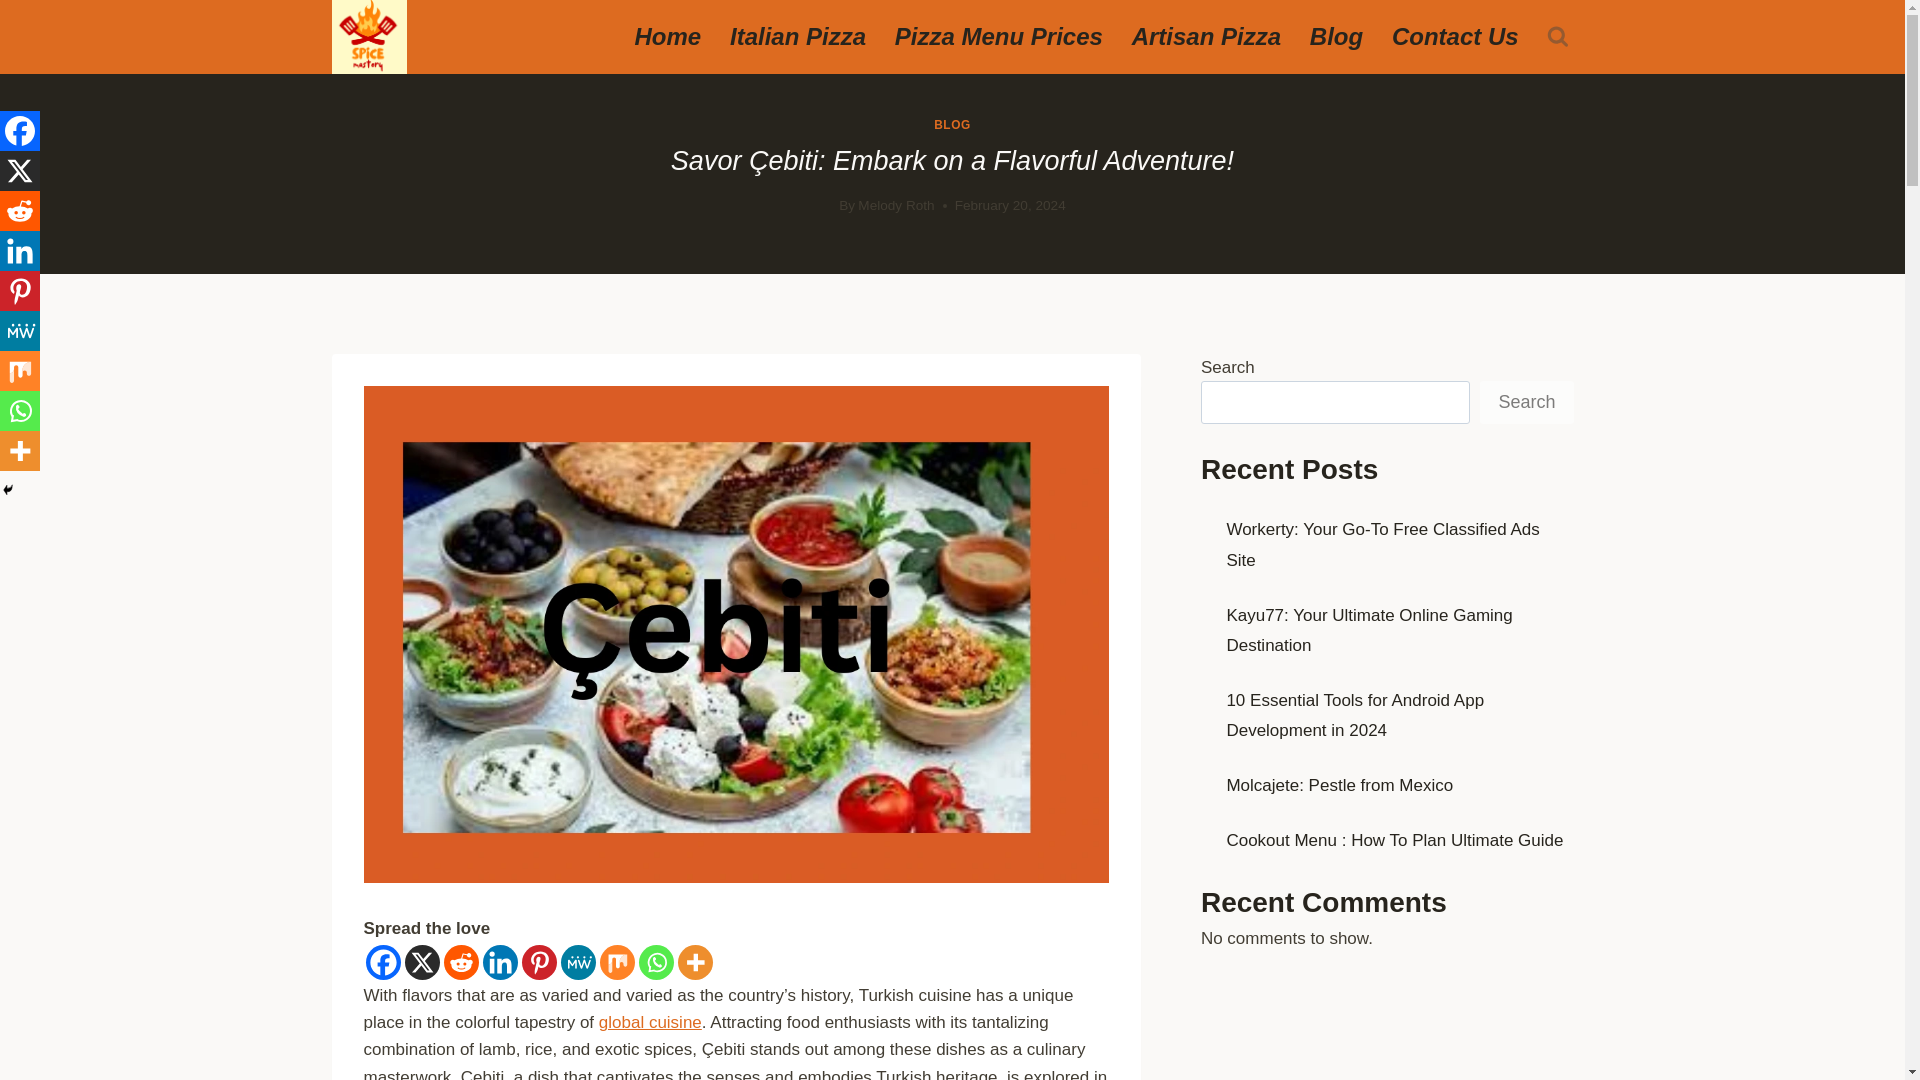 The image size is (1920, 1080). I want to click on Facebook, so click(384, 962).